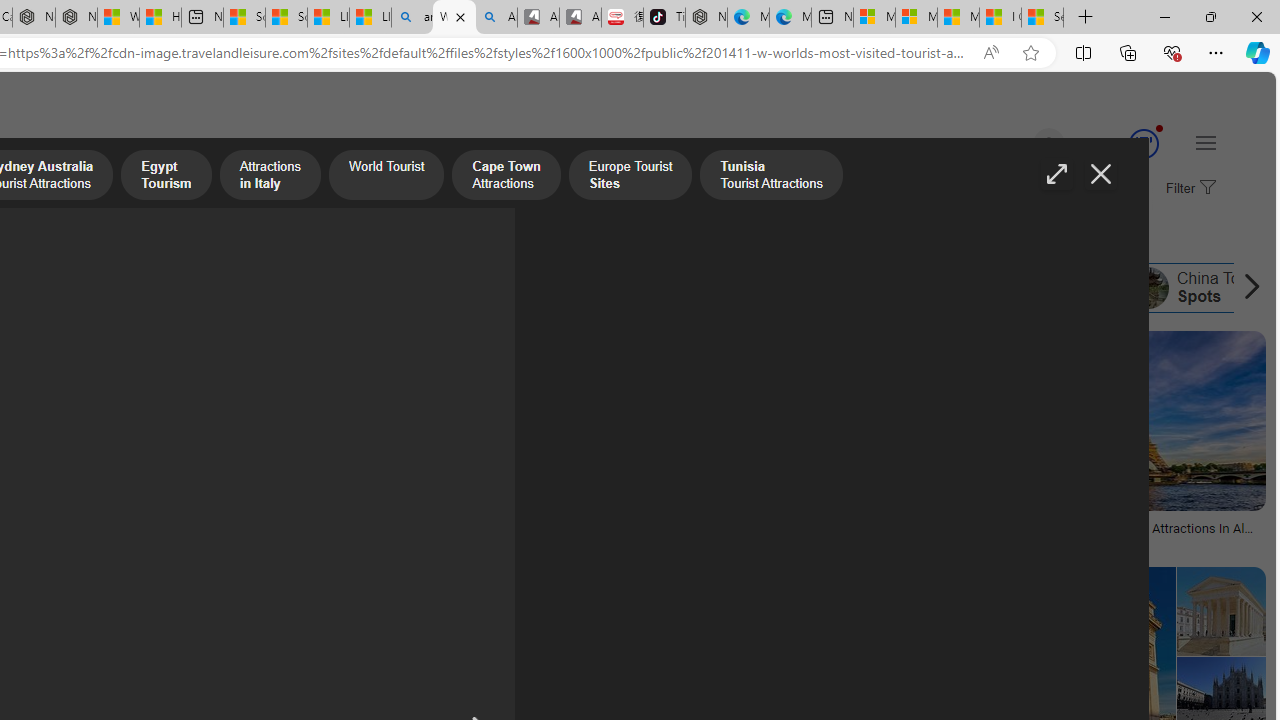 Image resolution: width=1280 pixels, height=720 pixels. I want to click on Microsoft Rewards 138, so click(1120, 144).